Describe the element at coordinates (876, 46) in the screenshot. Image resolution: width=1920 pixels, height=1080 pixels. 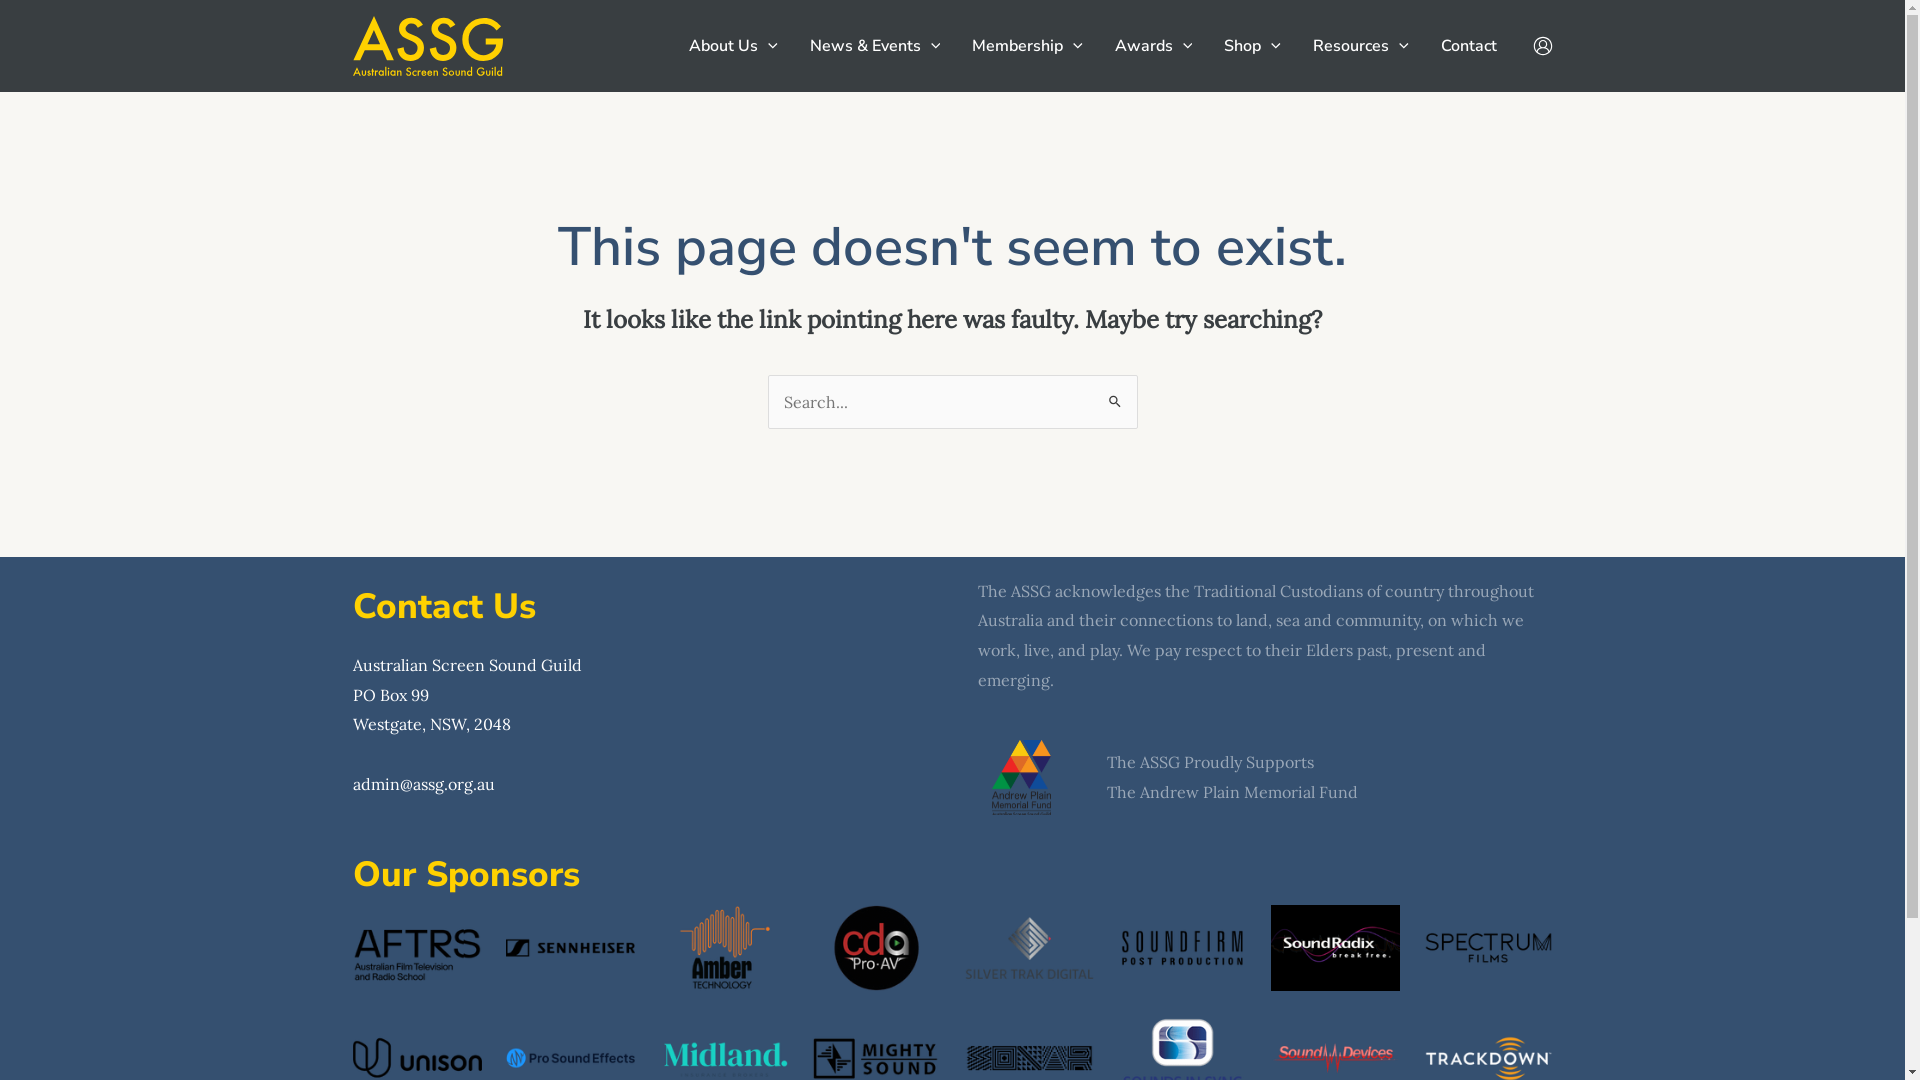
I see `News & Events` at that location.